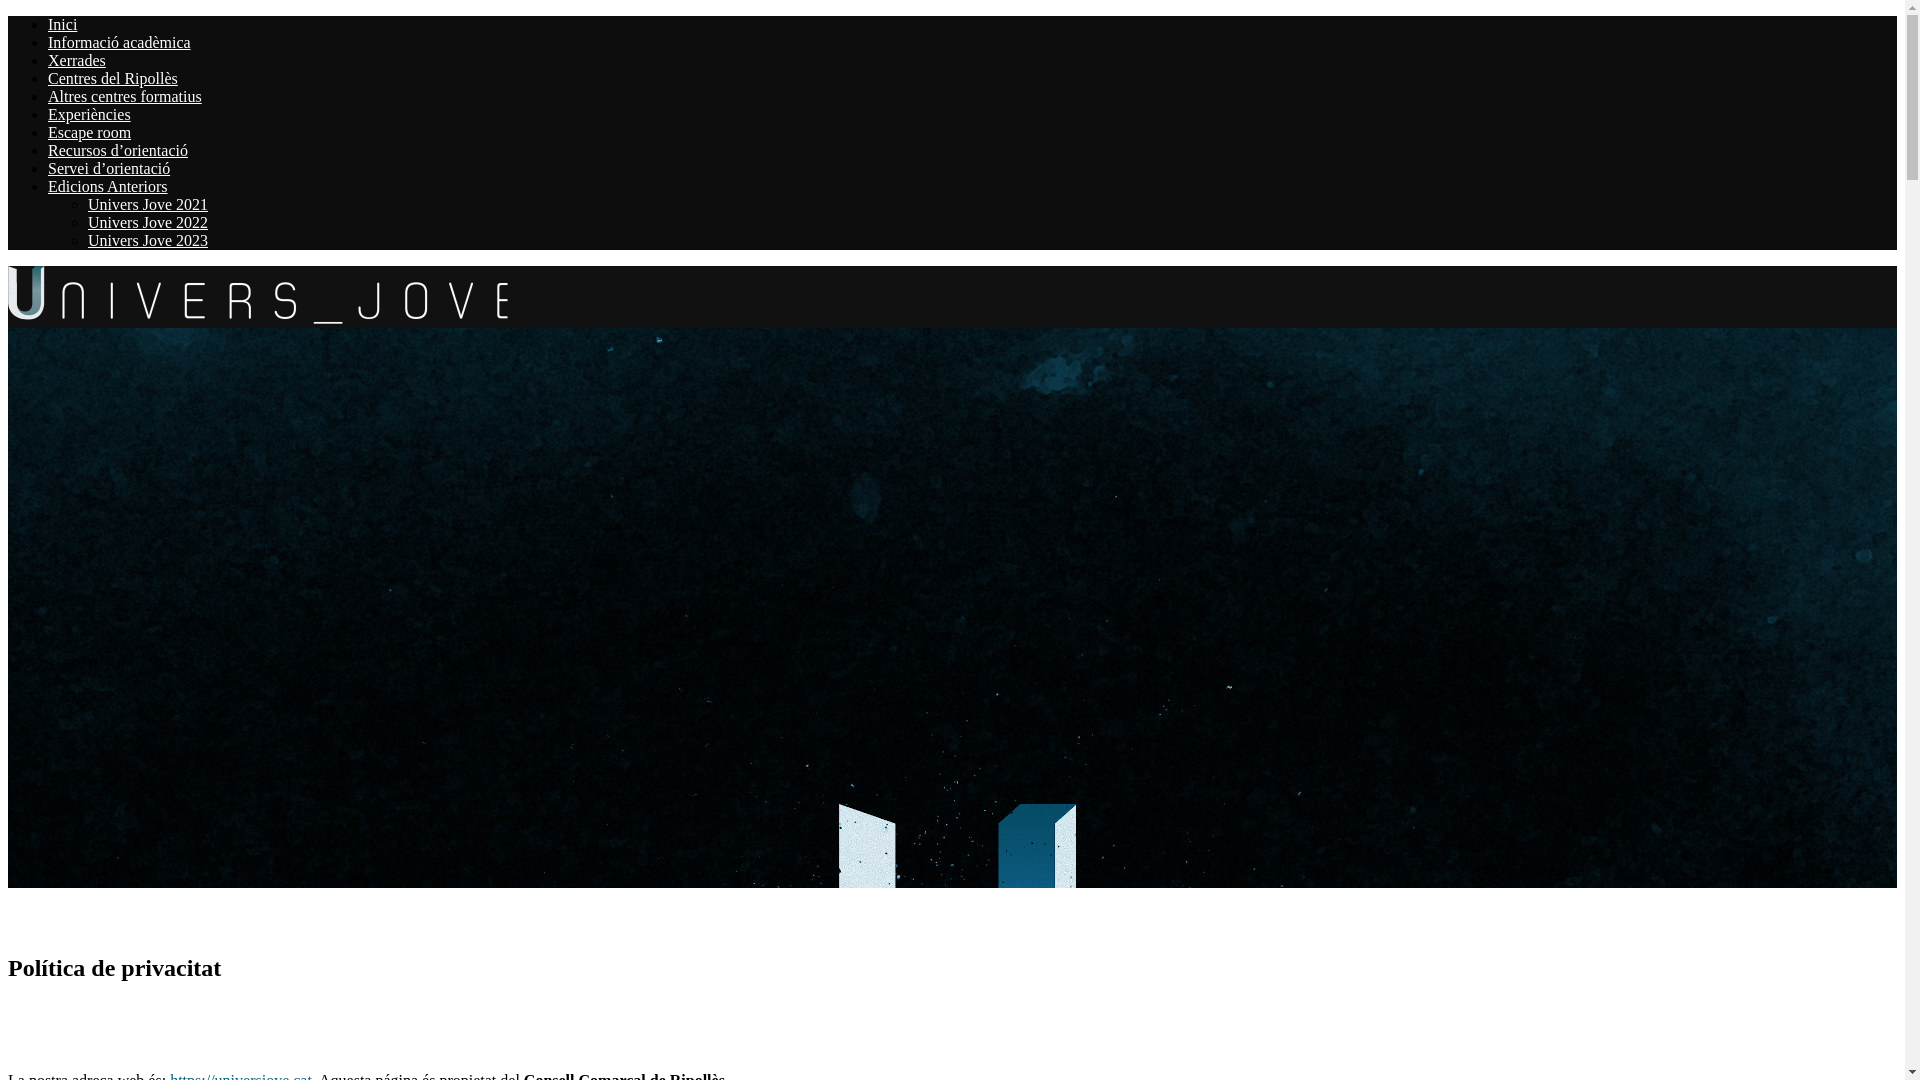 The image size is (1920, 1080). I want to click on Xerrades, so click(77, 60).